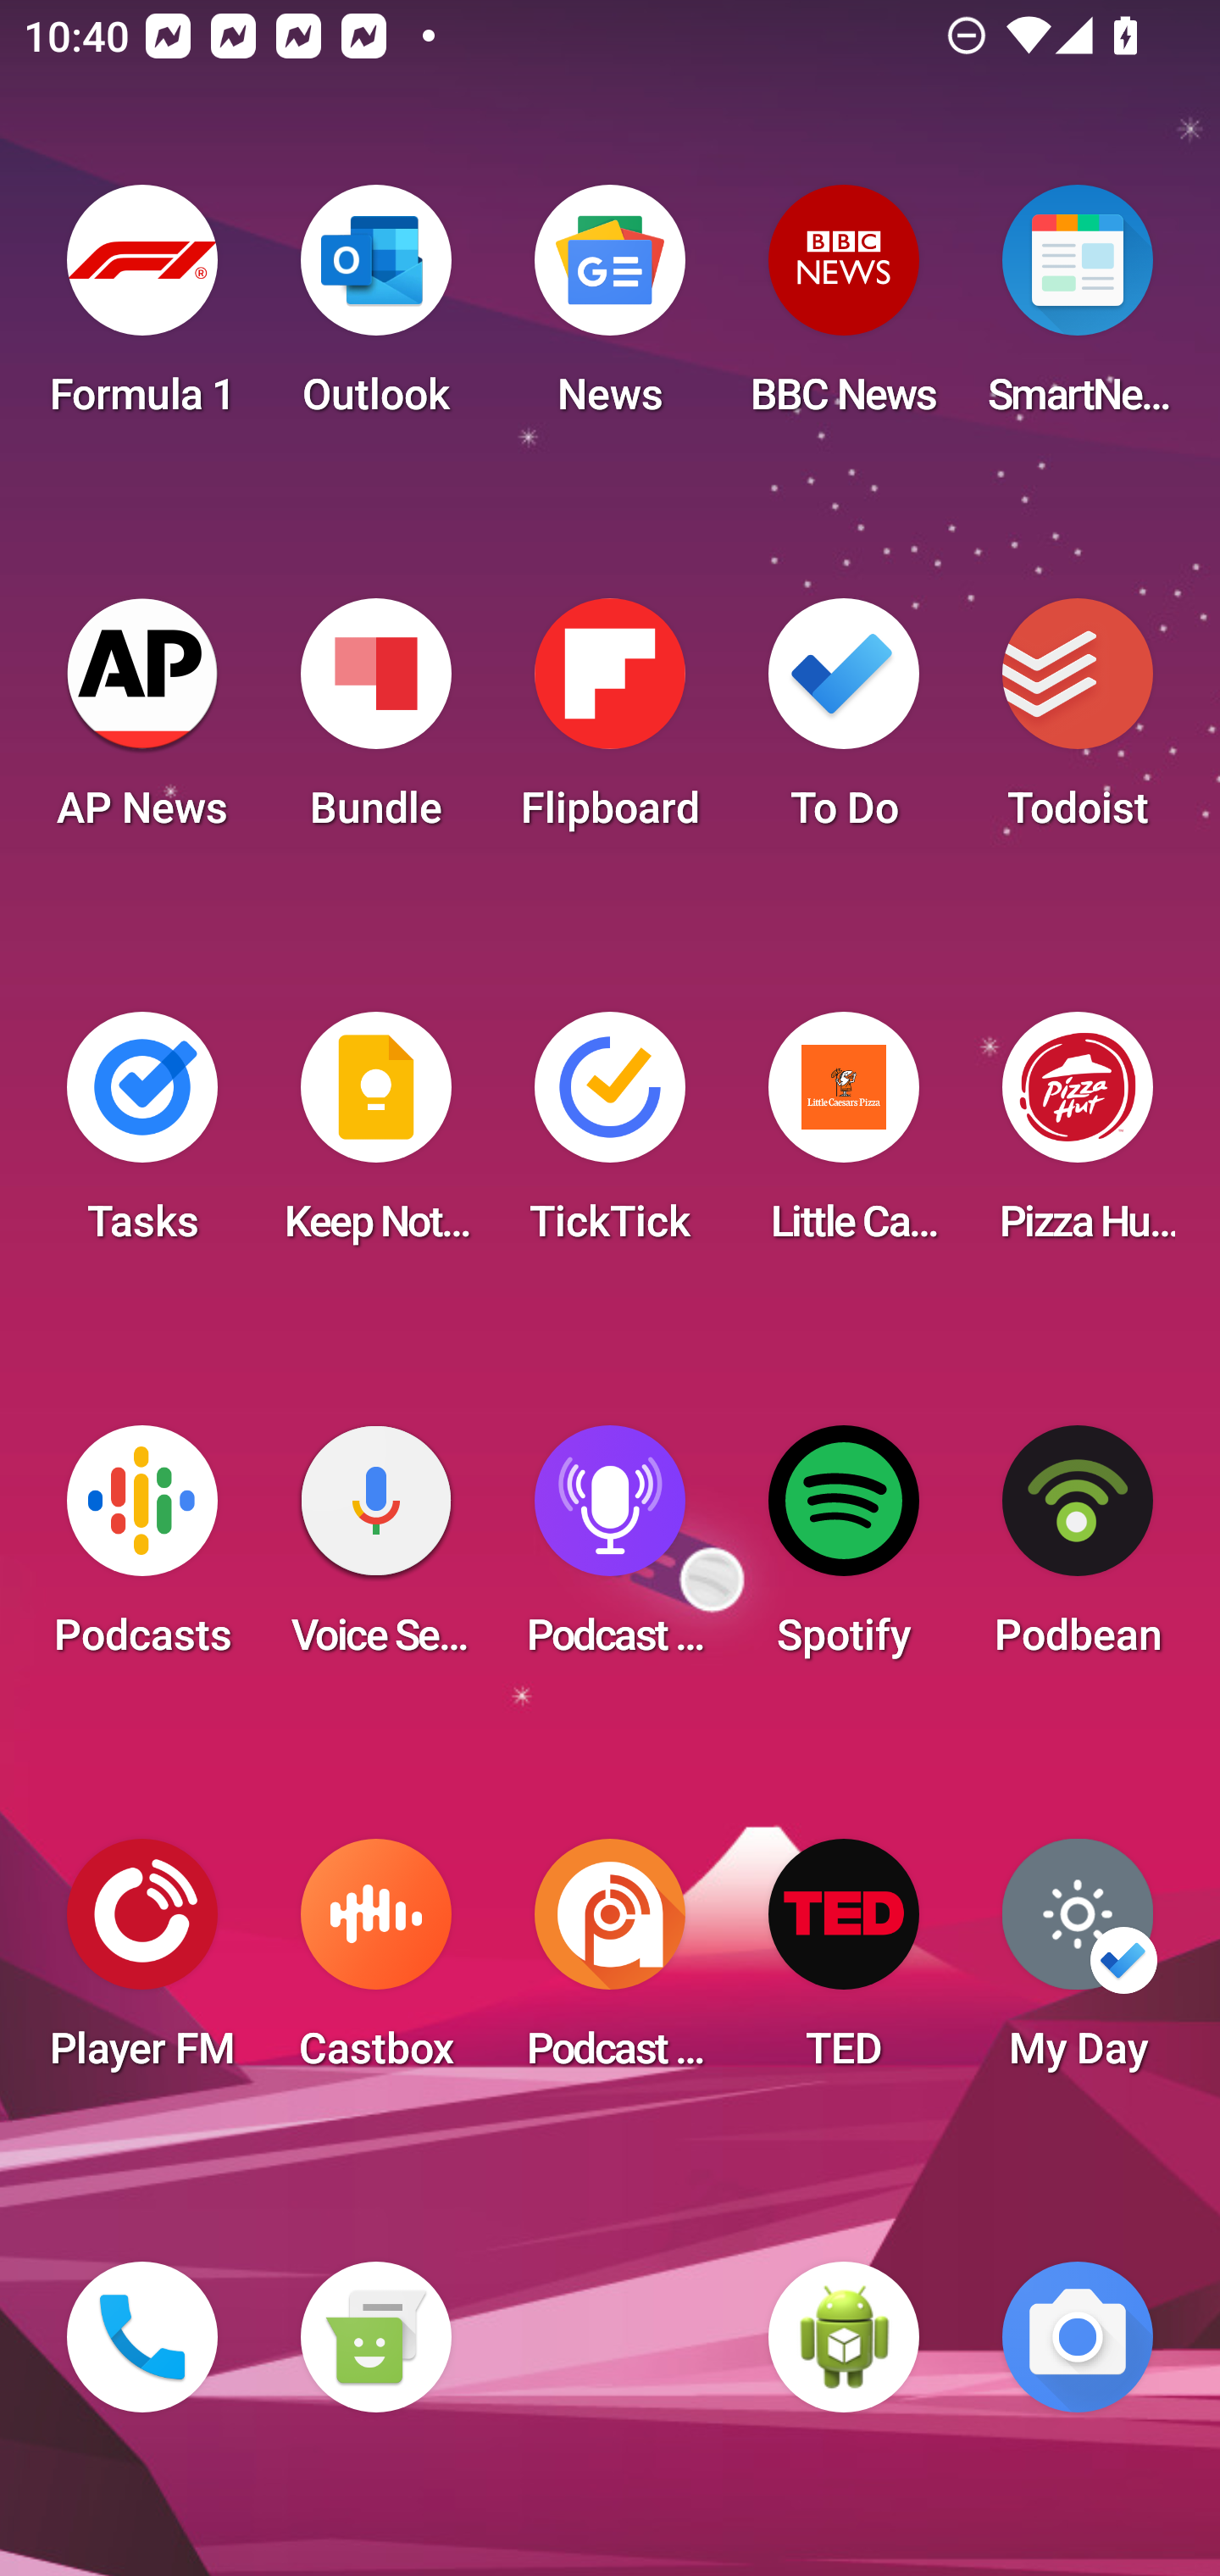  I want to click on TickTick, so click(610, 1137).